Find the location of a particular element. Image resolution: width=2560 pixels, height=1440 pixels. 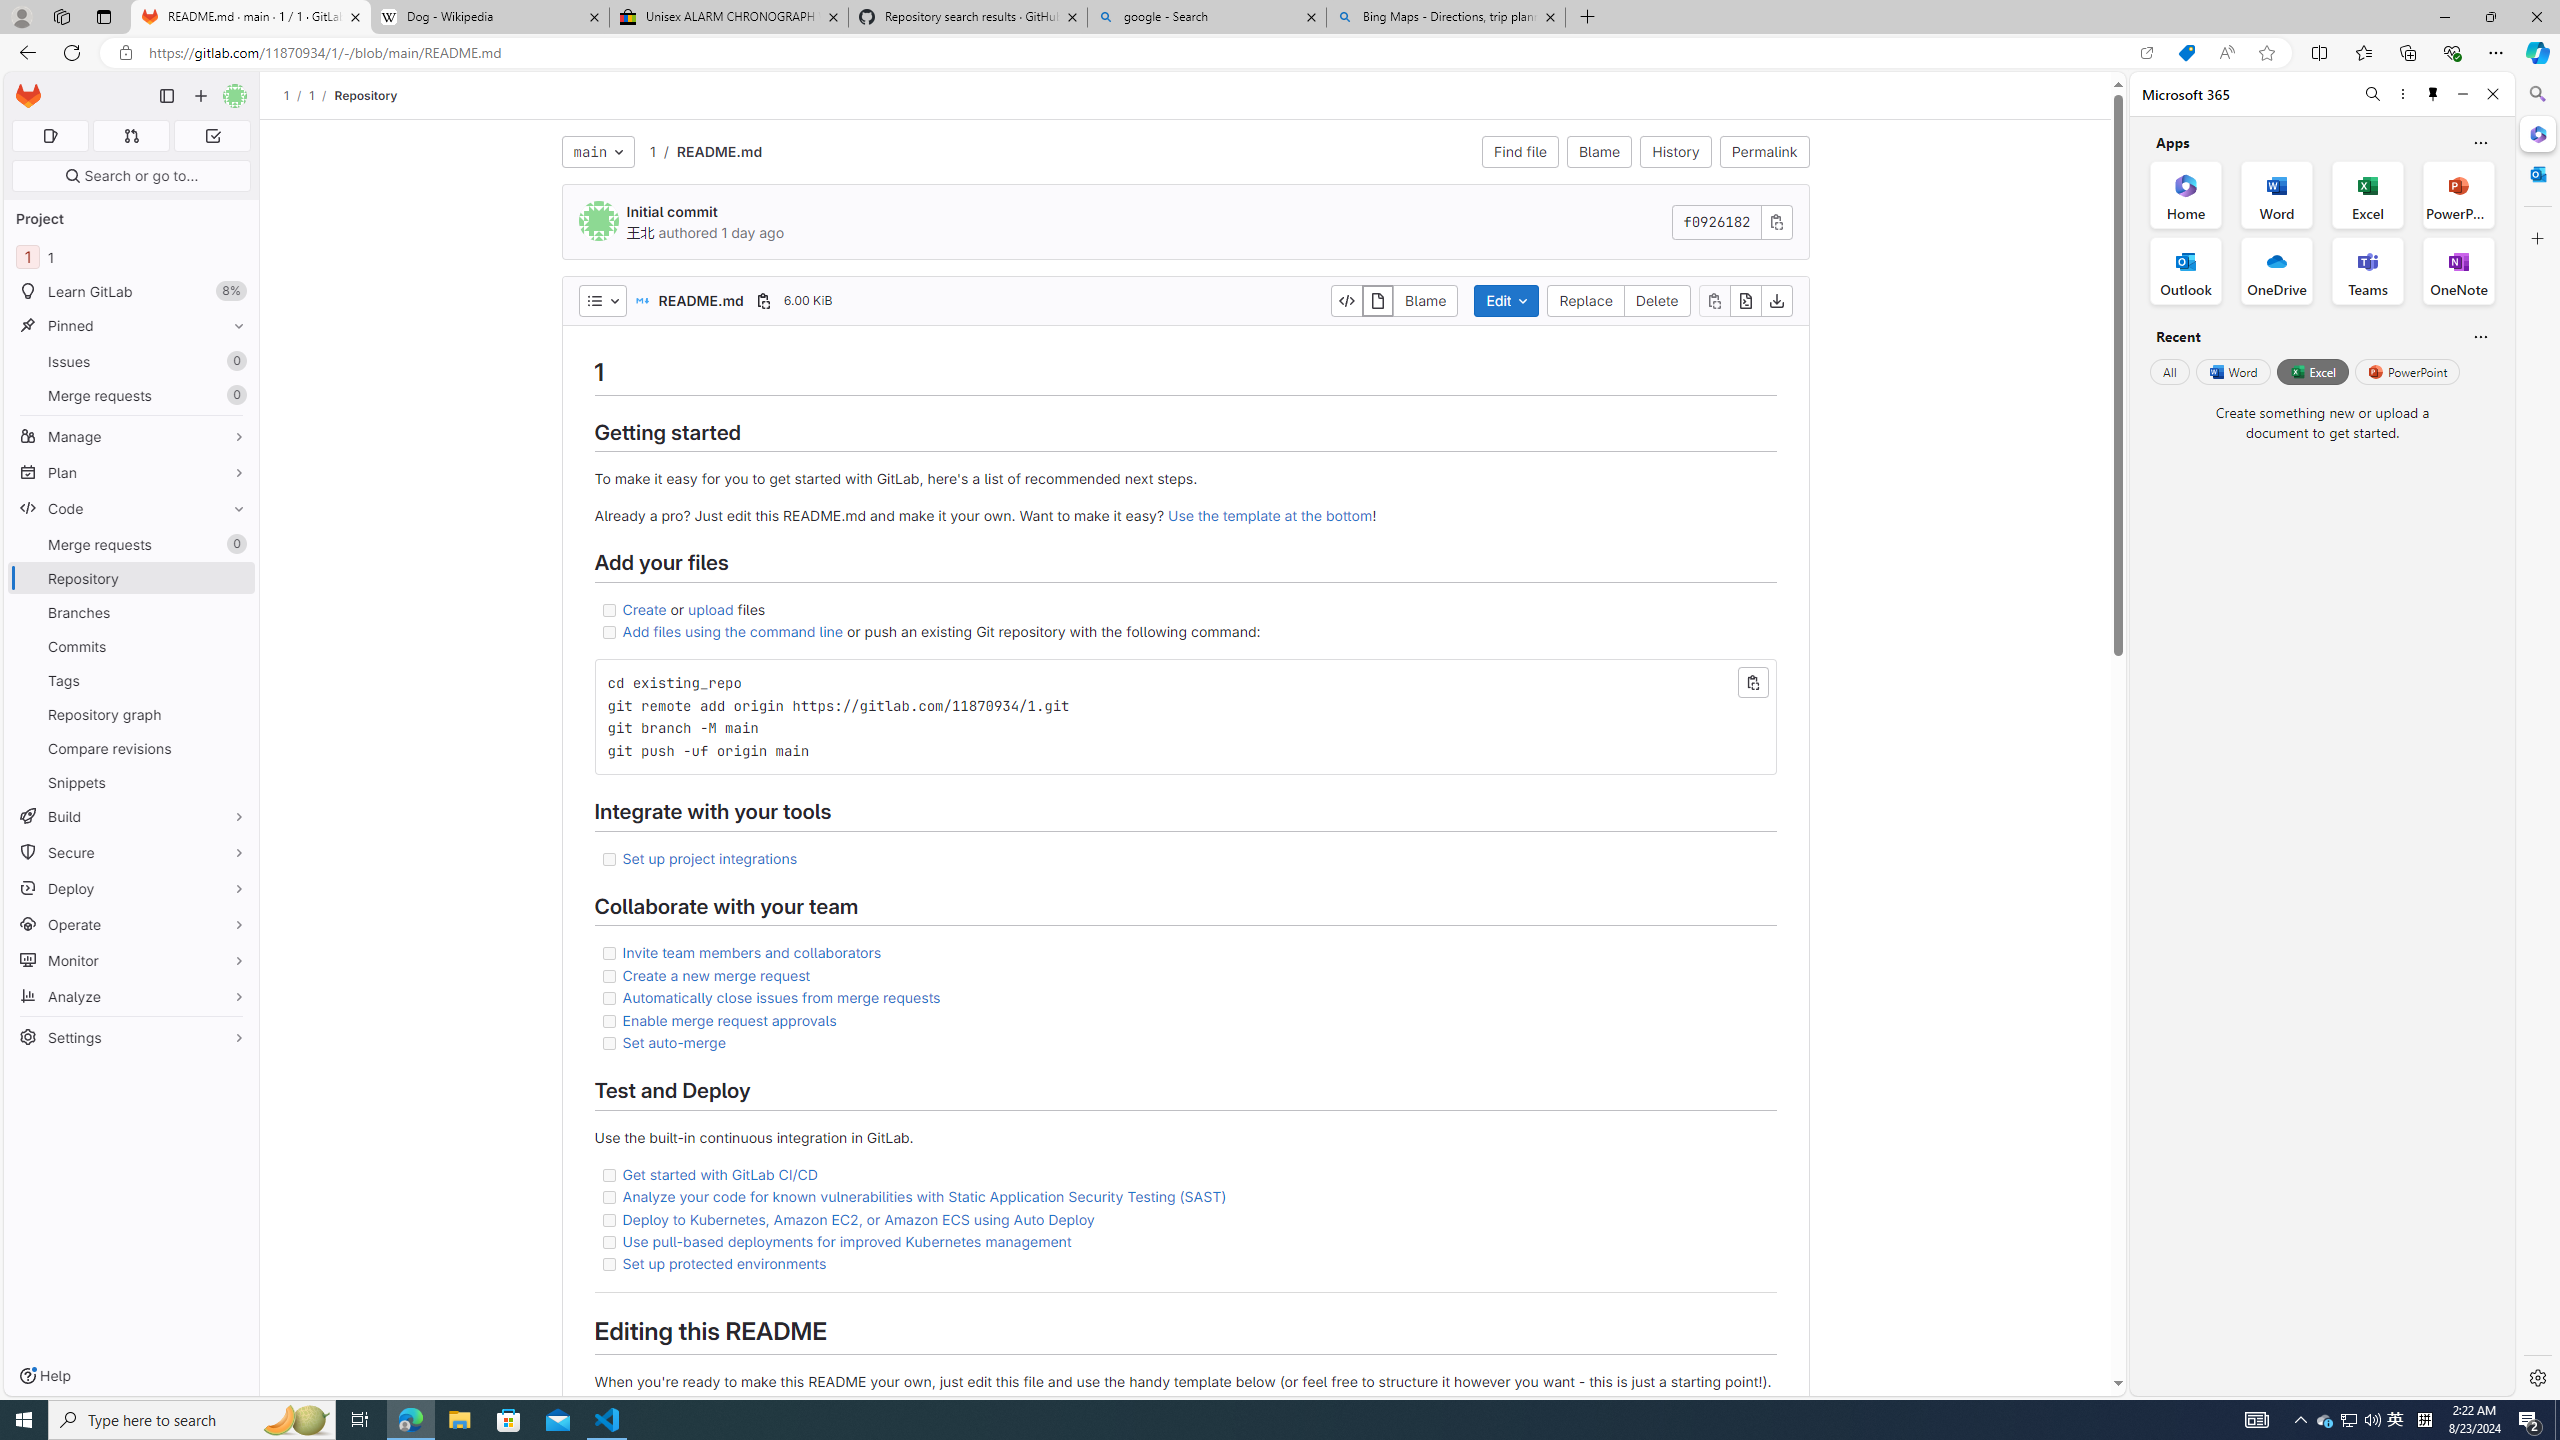

Word Office App is located at coordinates (2277, 194).